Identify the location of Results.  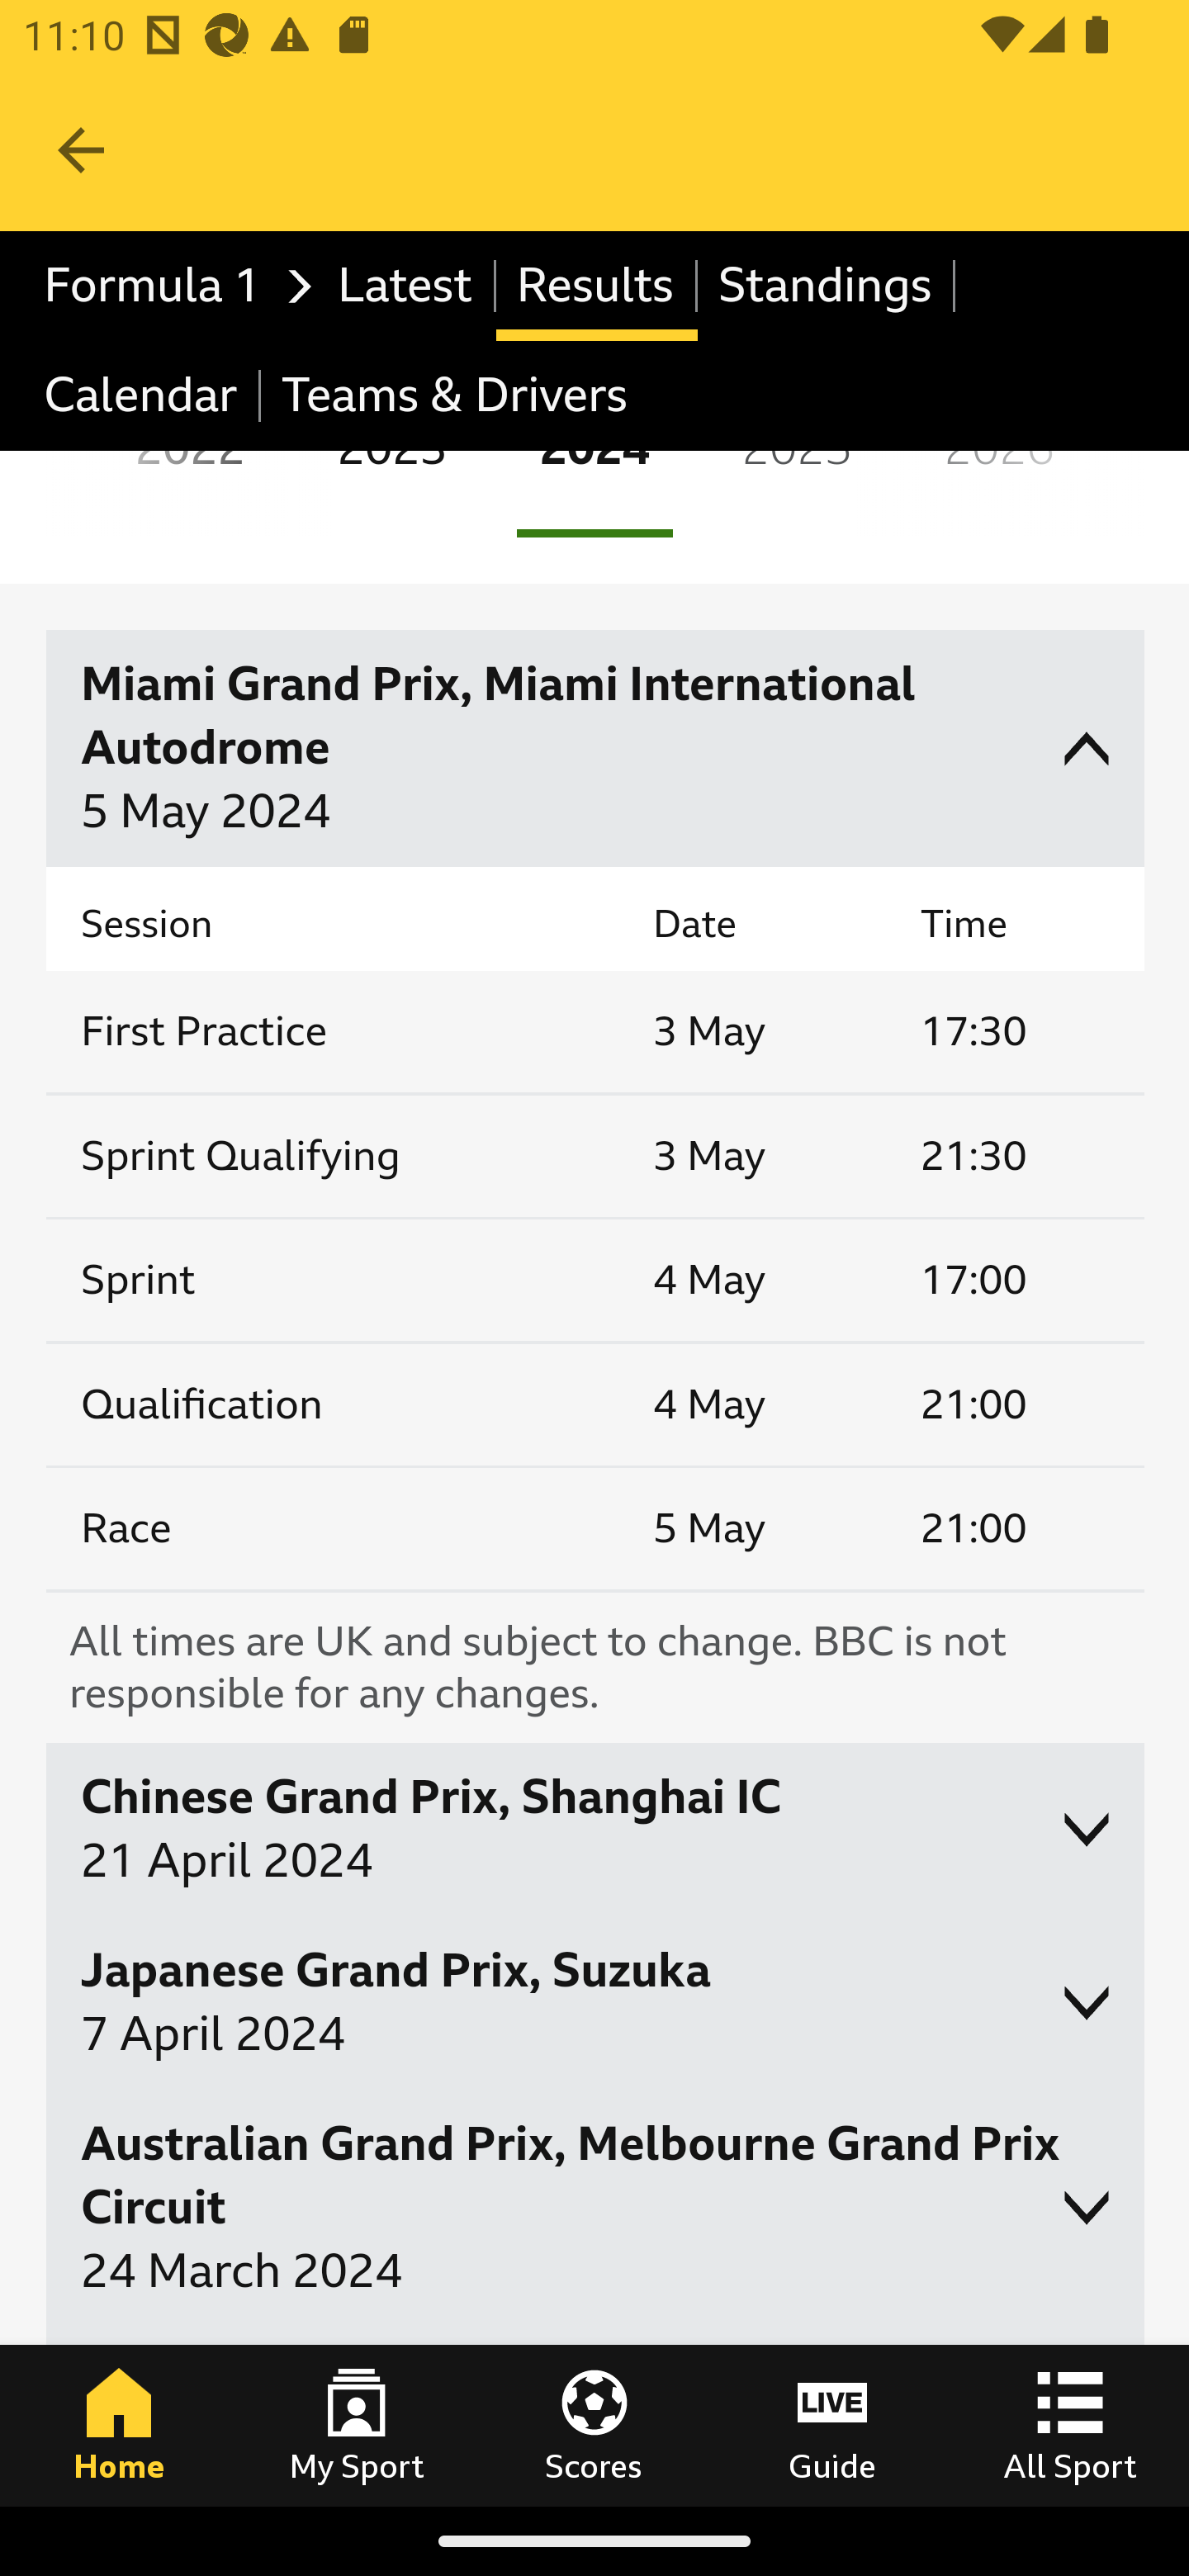
(596, 286).